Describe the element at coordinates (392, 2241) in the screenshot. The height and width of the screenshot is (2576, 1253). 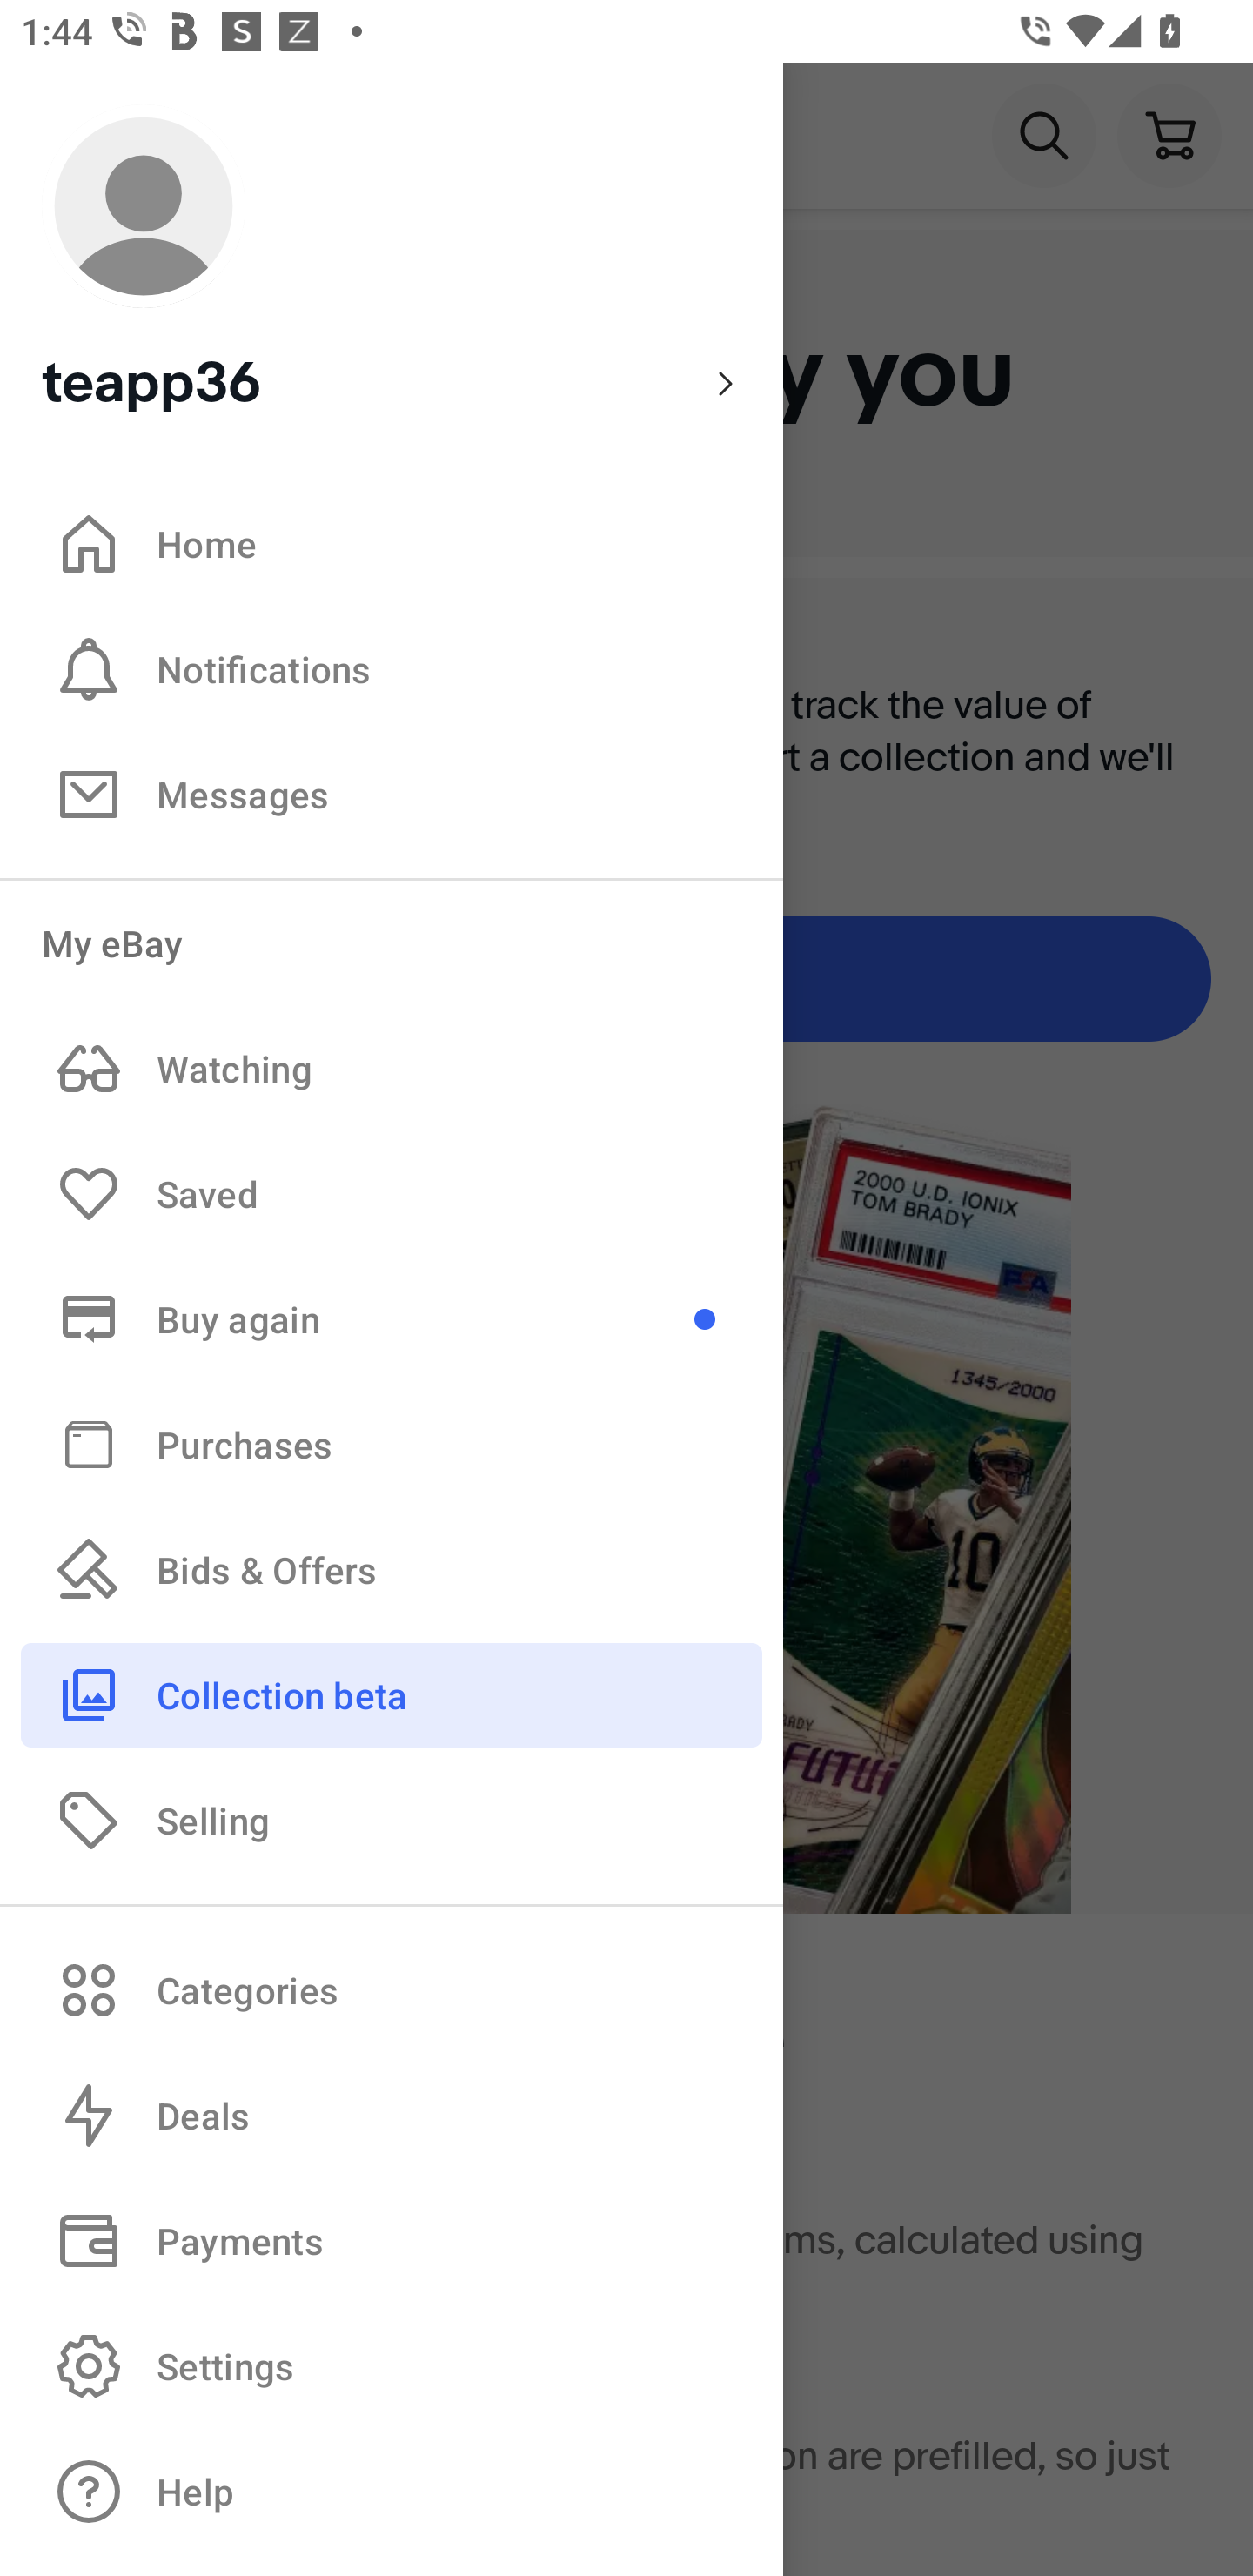
I see `Payments` at that location.